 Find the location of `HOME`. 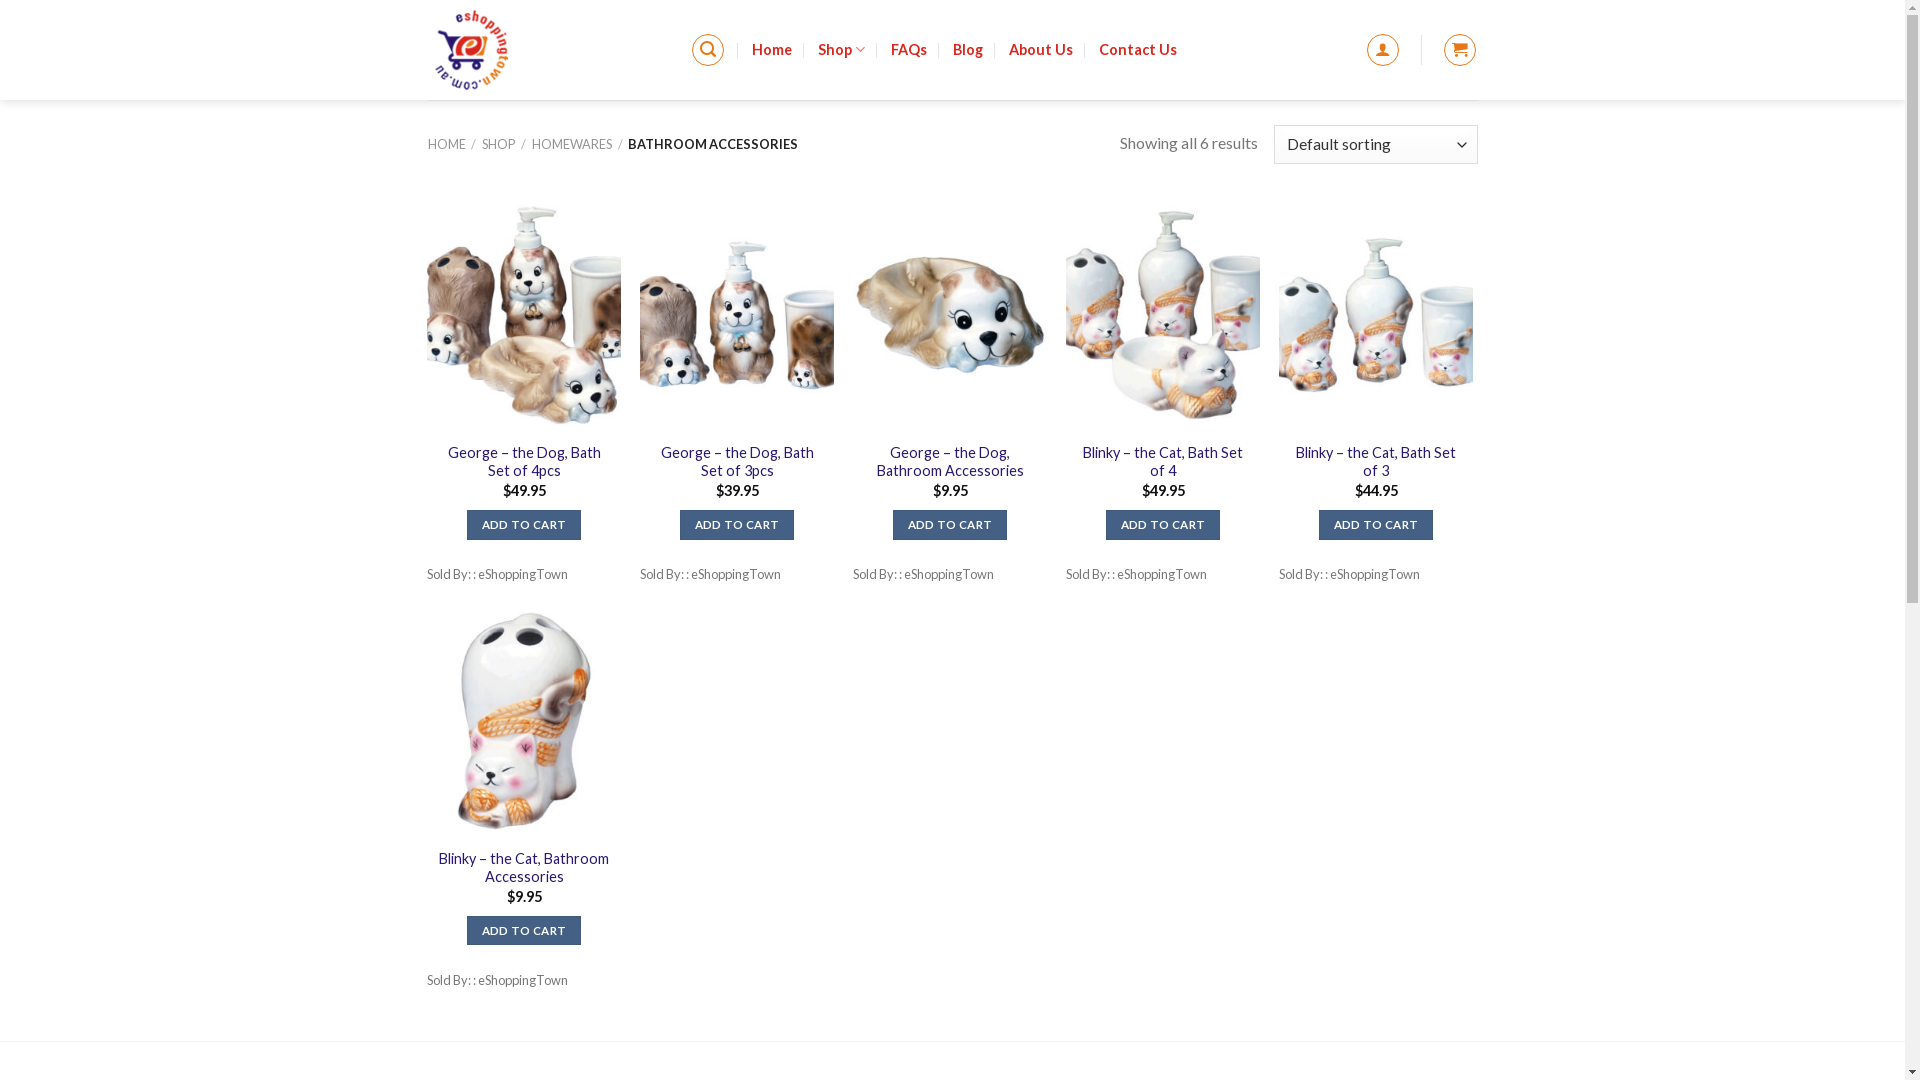

HOME is located at coordinates (447, 144).